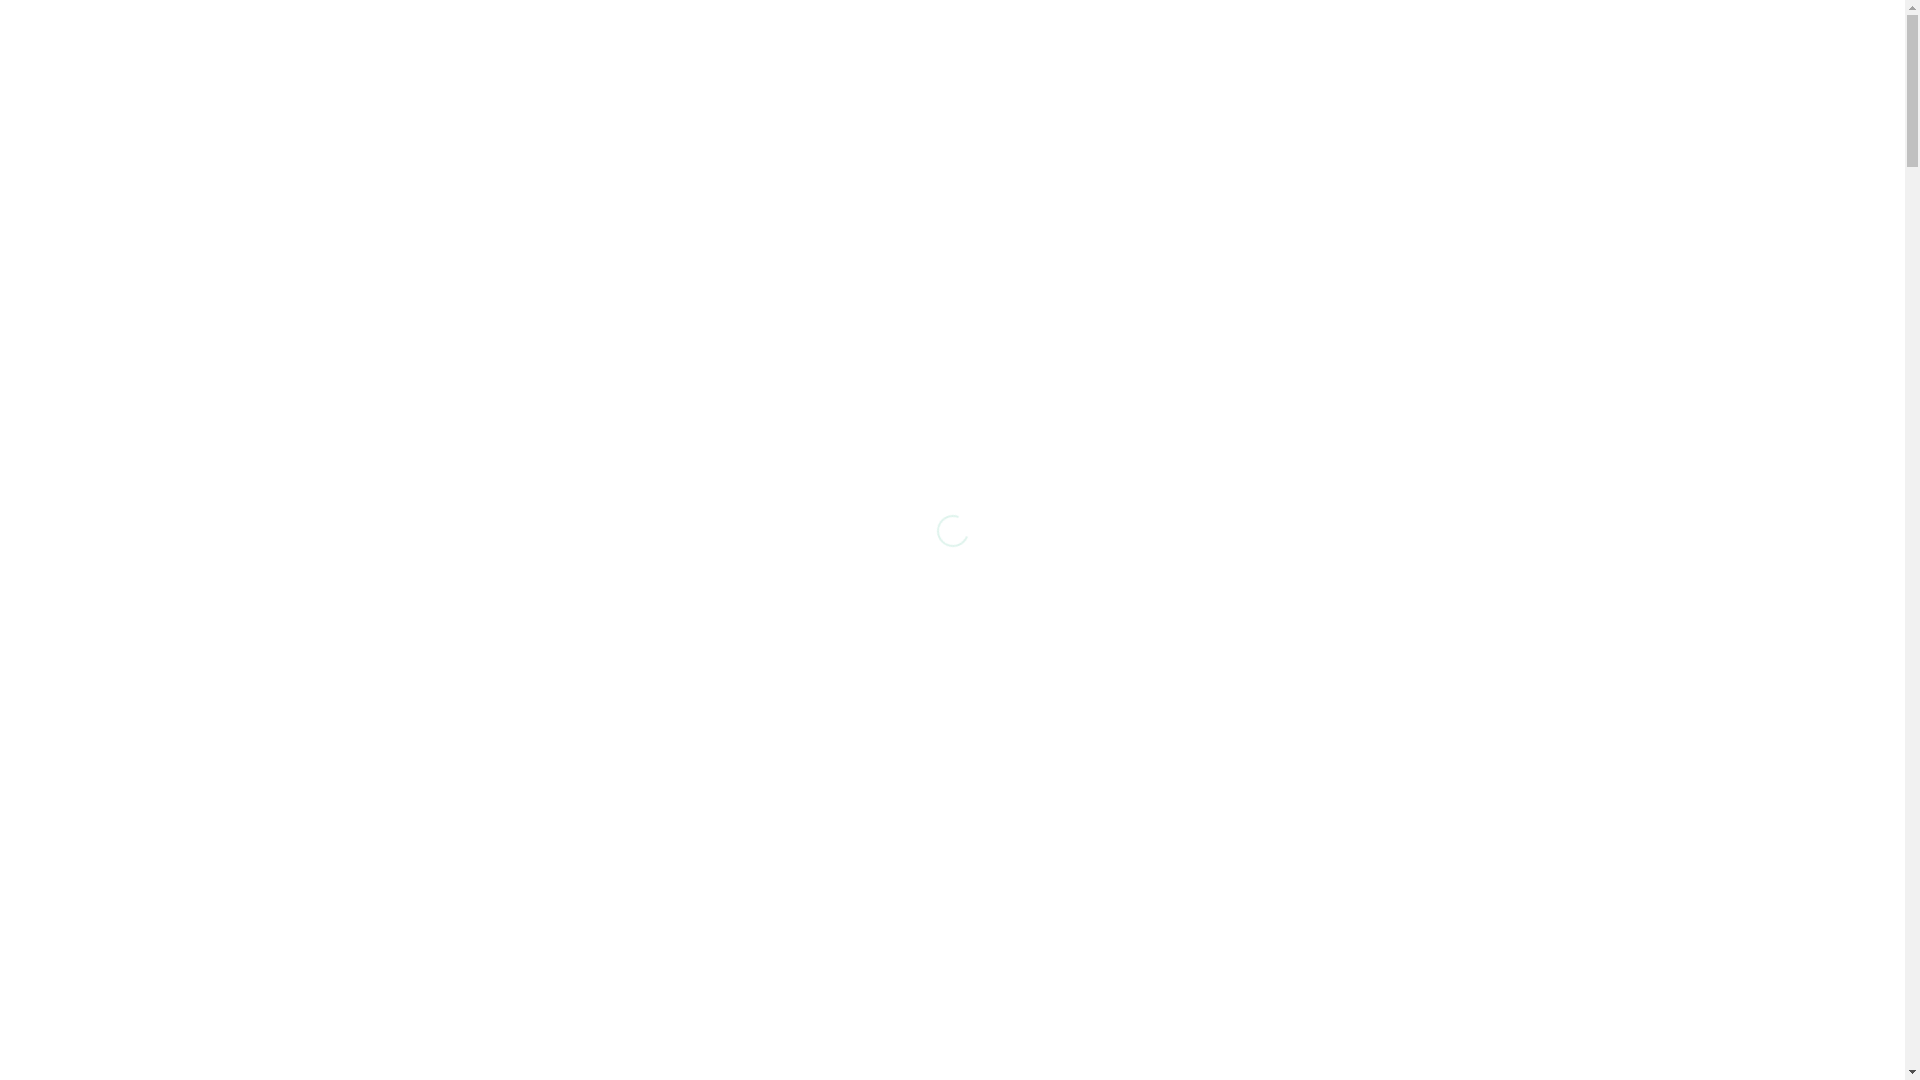 The height and width of the screenshot is (1080, 1920). What do you see at coordinates (442, 64) in the screenshot?
I see `SAVOIR FAIRE SAVOIR FAIRE` at bounding box center [442, 64].